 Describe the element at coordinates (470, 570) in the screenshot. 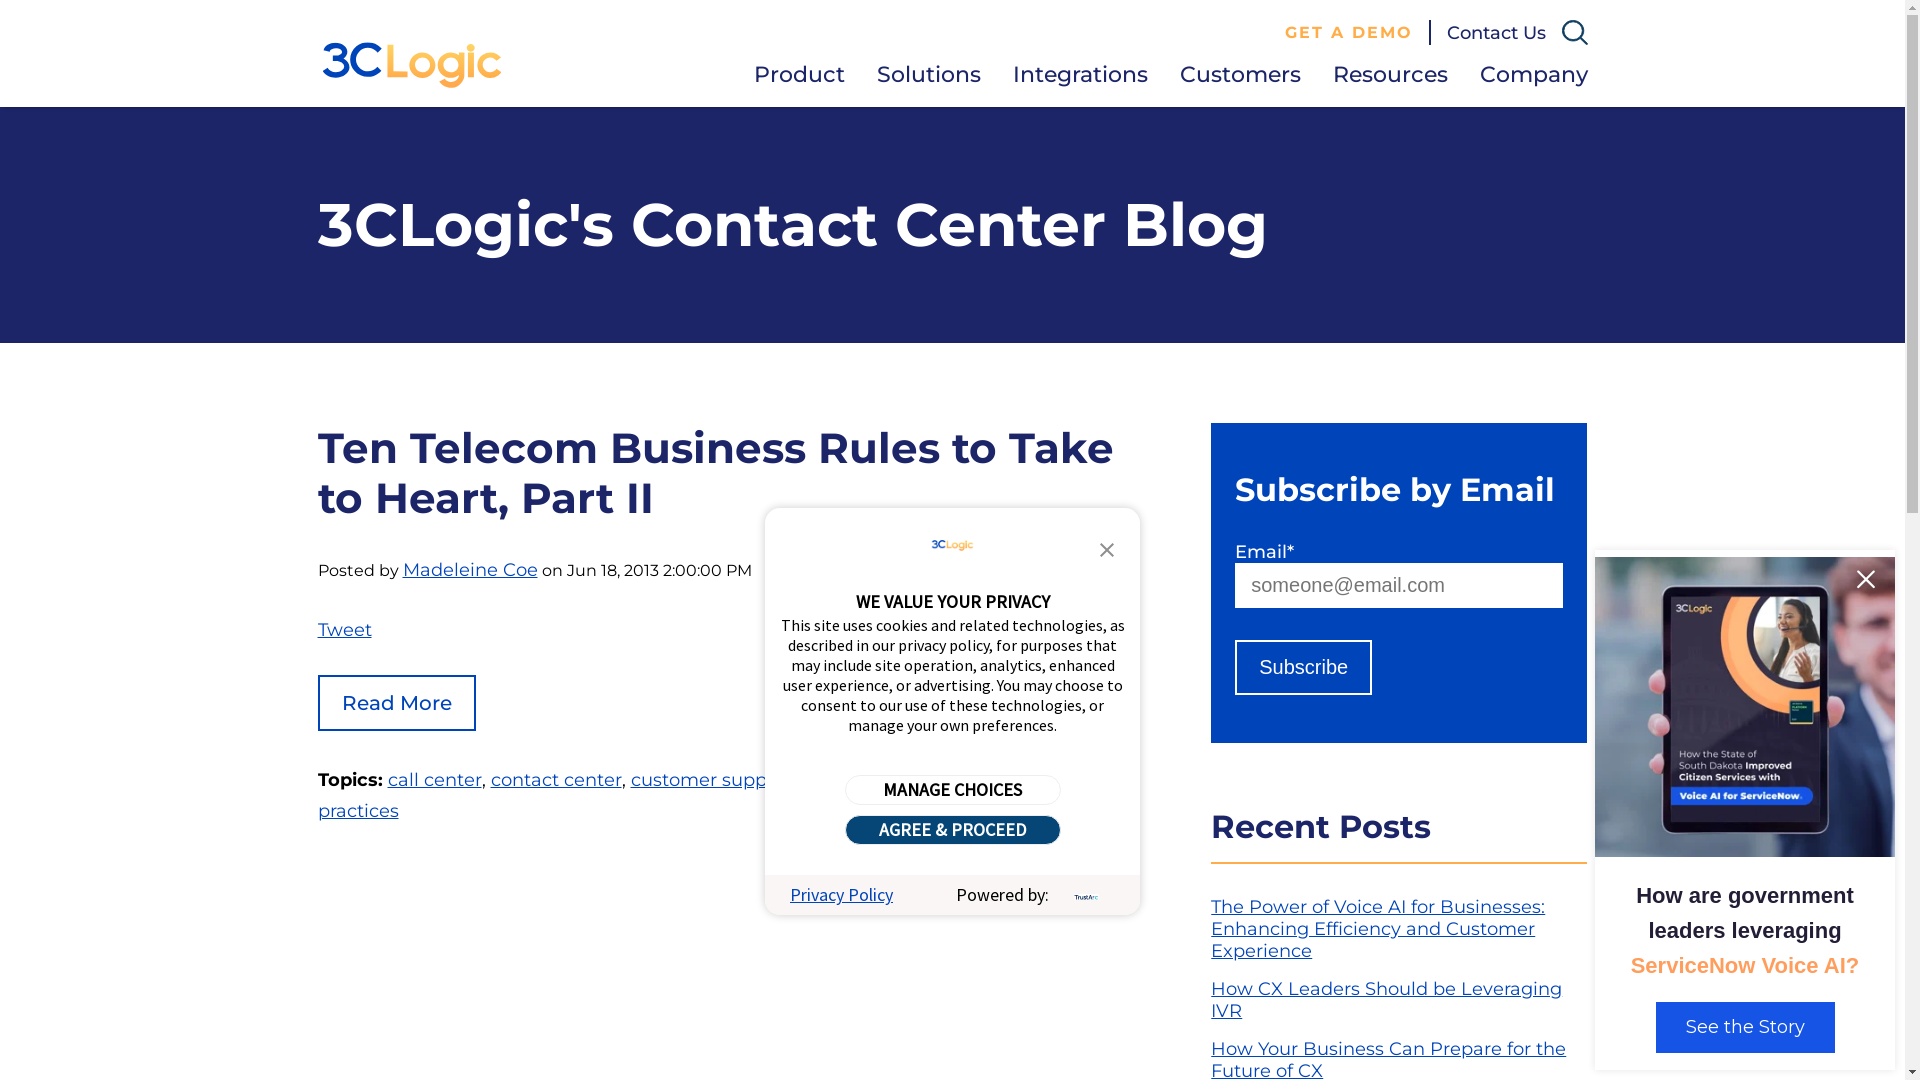

I see `Madeleine Coe` at that location.